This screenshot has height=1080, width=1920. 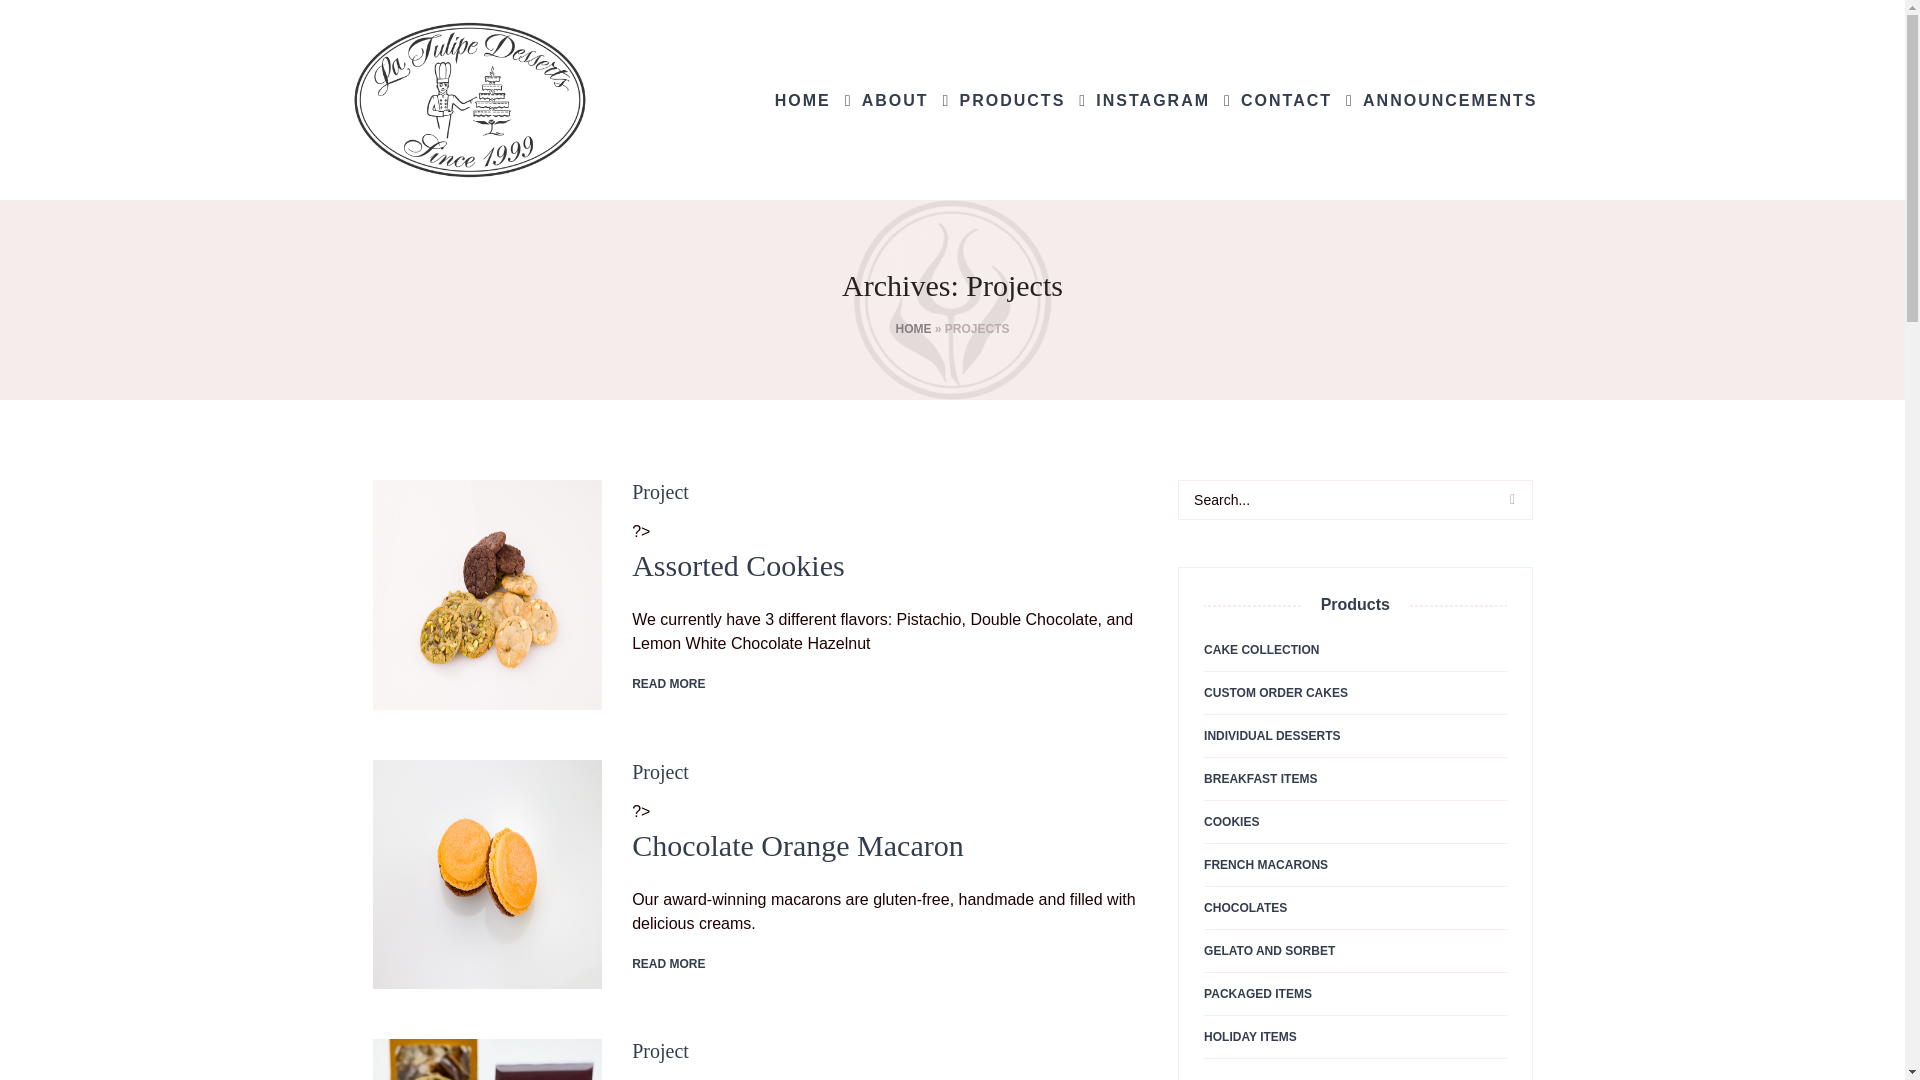 What do you see at coordinates (1286, 98) in the screenshot?
I see `CONTACT` at bounding box center [1286, 98].